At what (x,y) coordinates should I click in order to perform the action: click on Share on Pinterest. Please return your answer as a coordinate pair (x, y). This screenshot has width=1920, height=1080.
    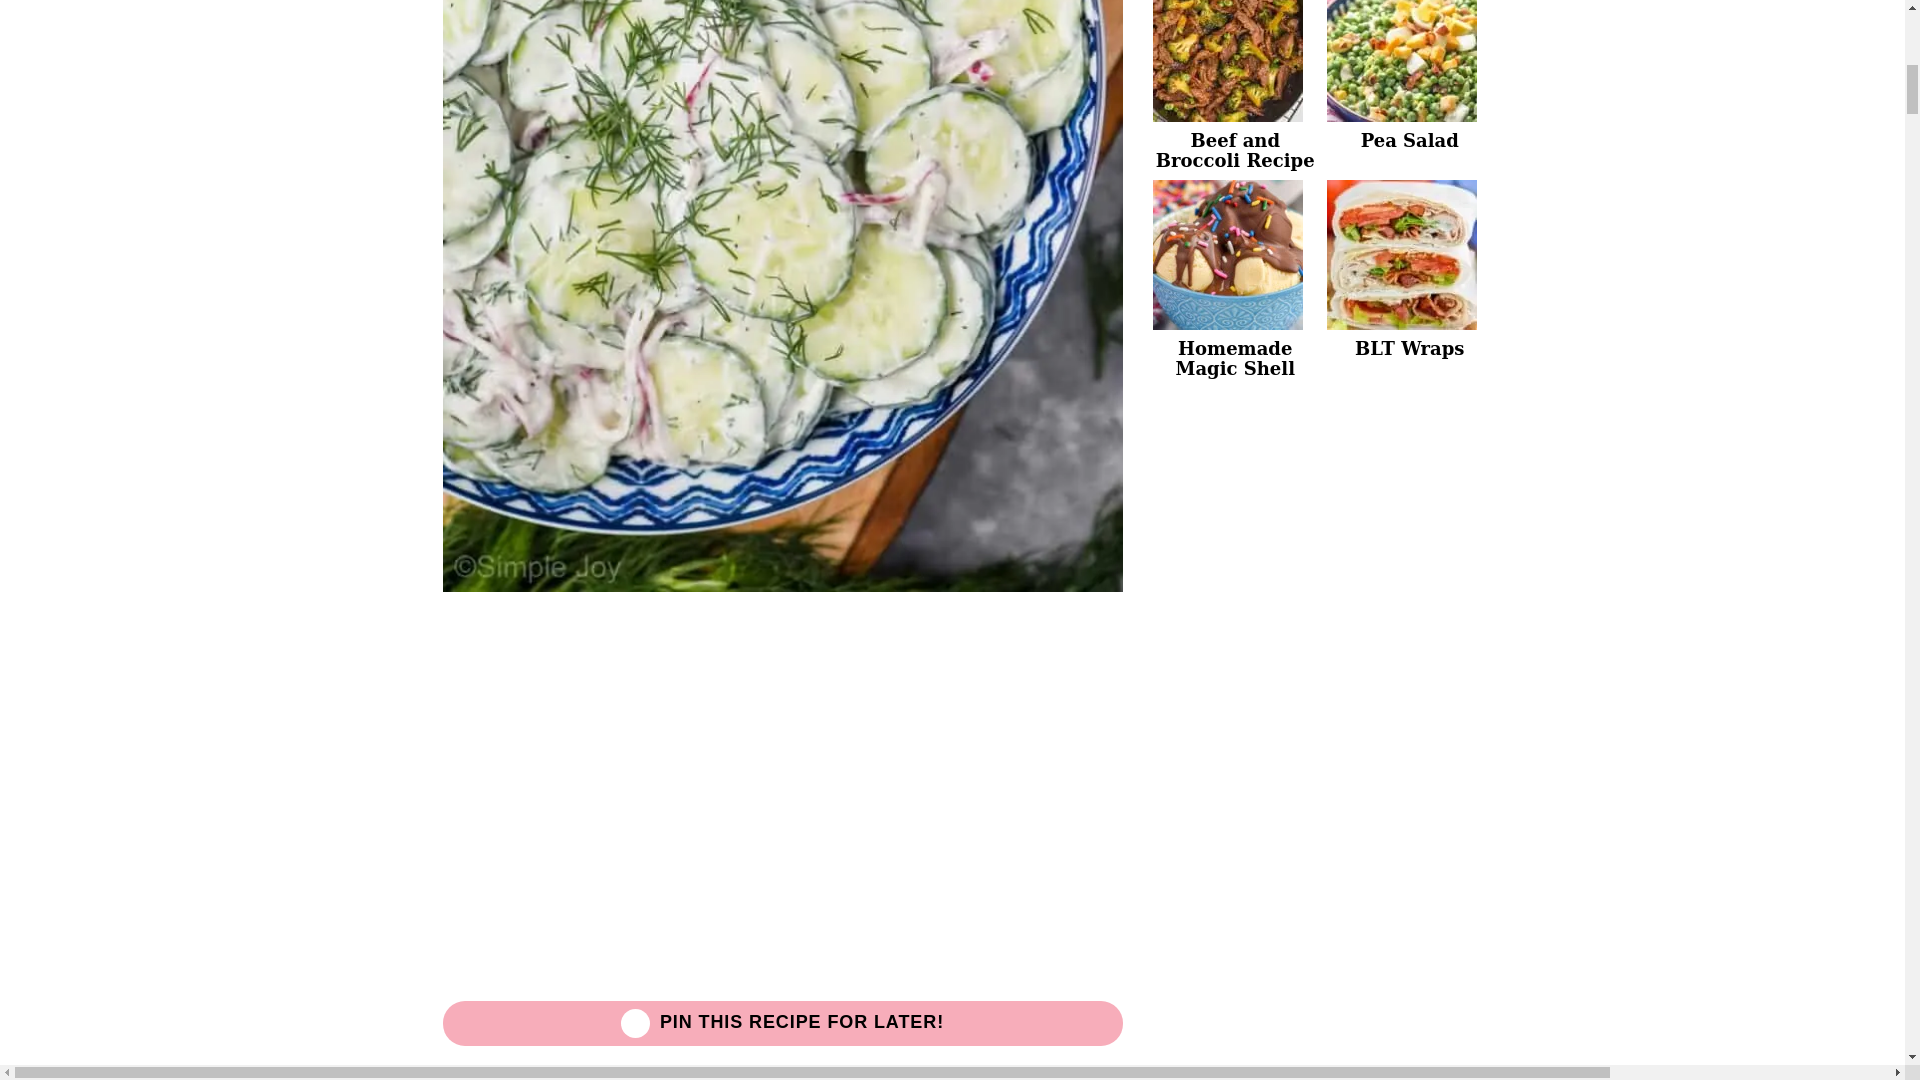
    Looking at the image, I should click on (781, 1022).